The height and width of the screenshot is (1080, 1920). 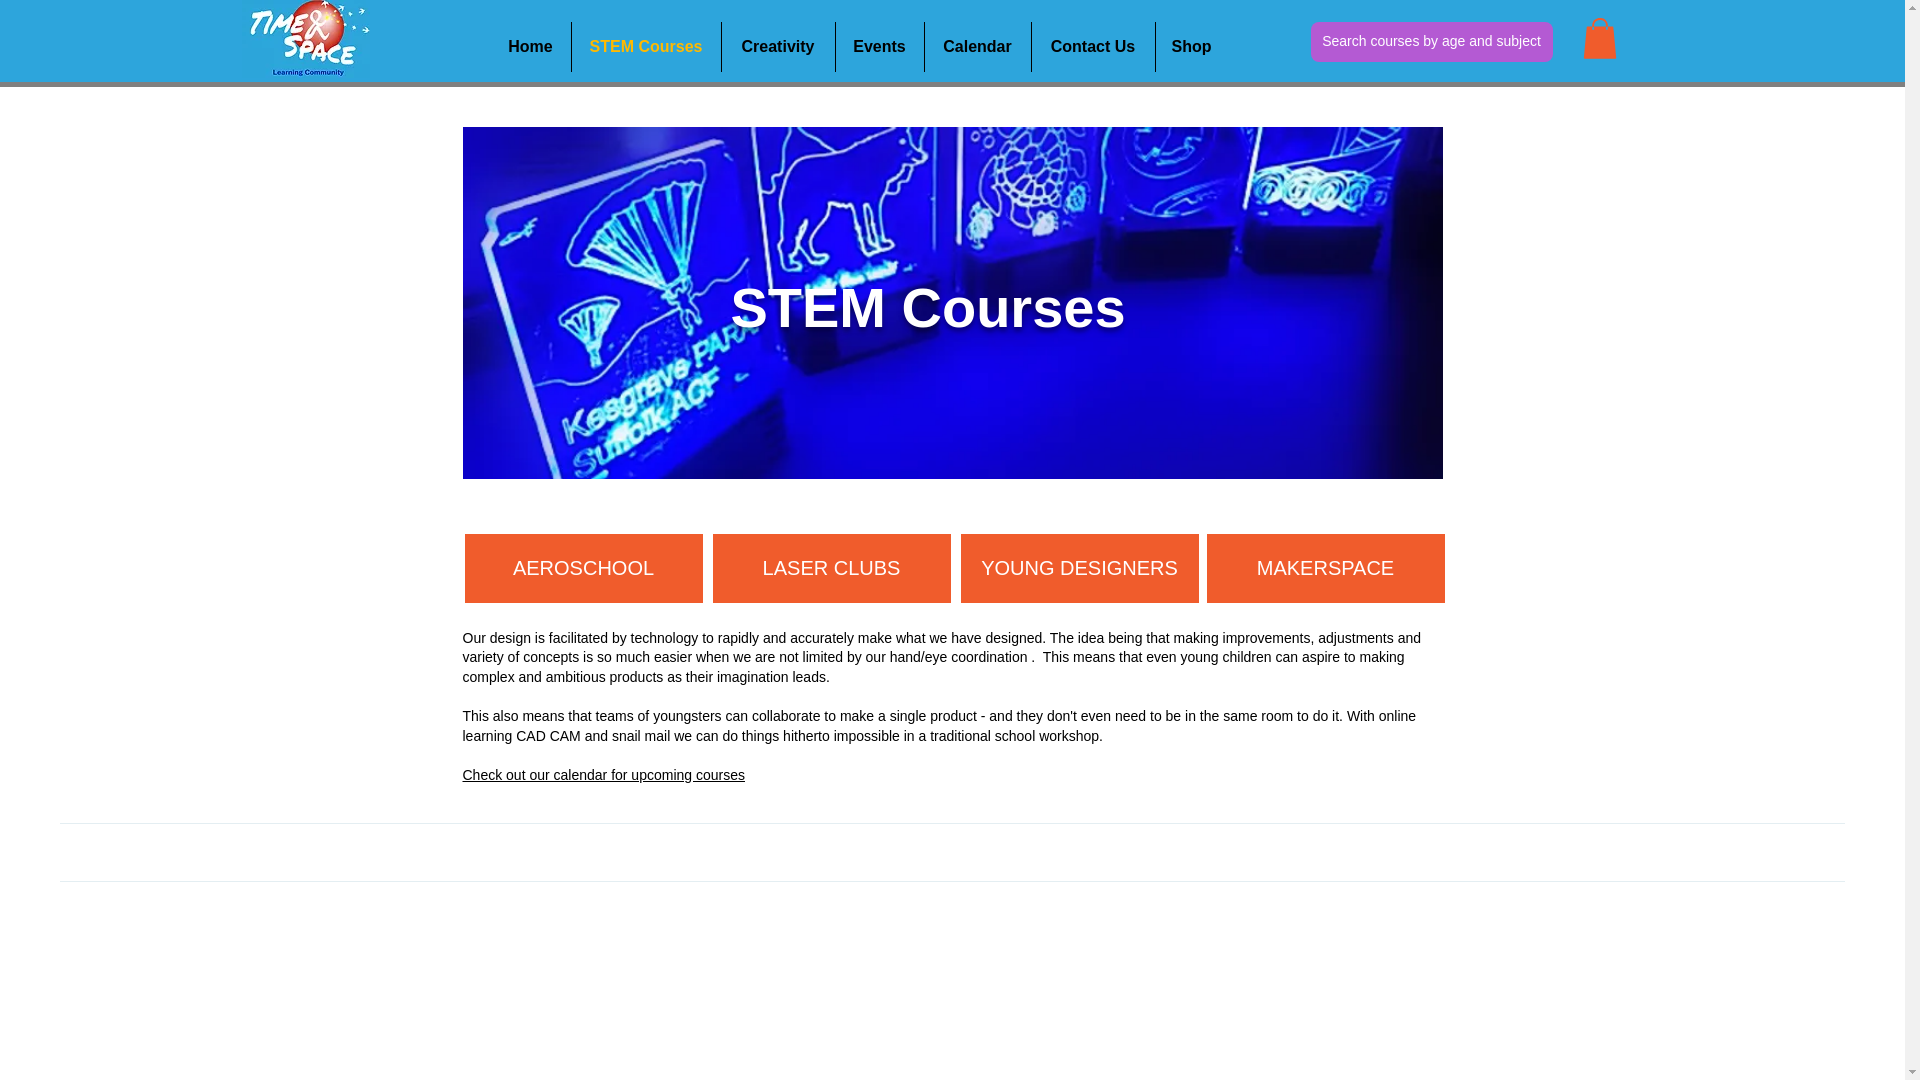 I want to click on Creativity, so click(x=778, y=46).